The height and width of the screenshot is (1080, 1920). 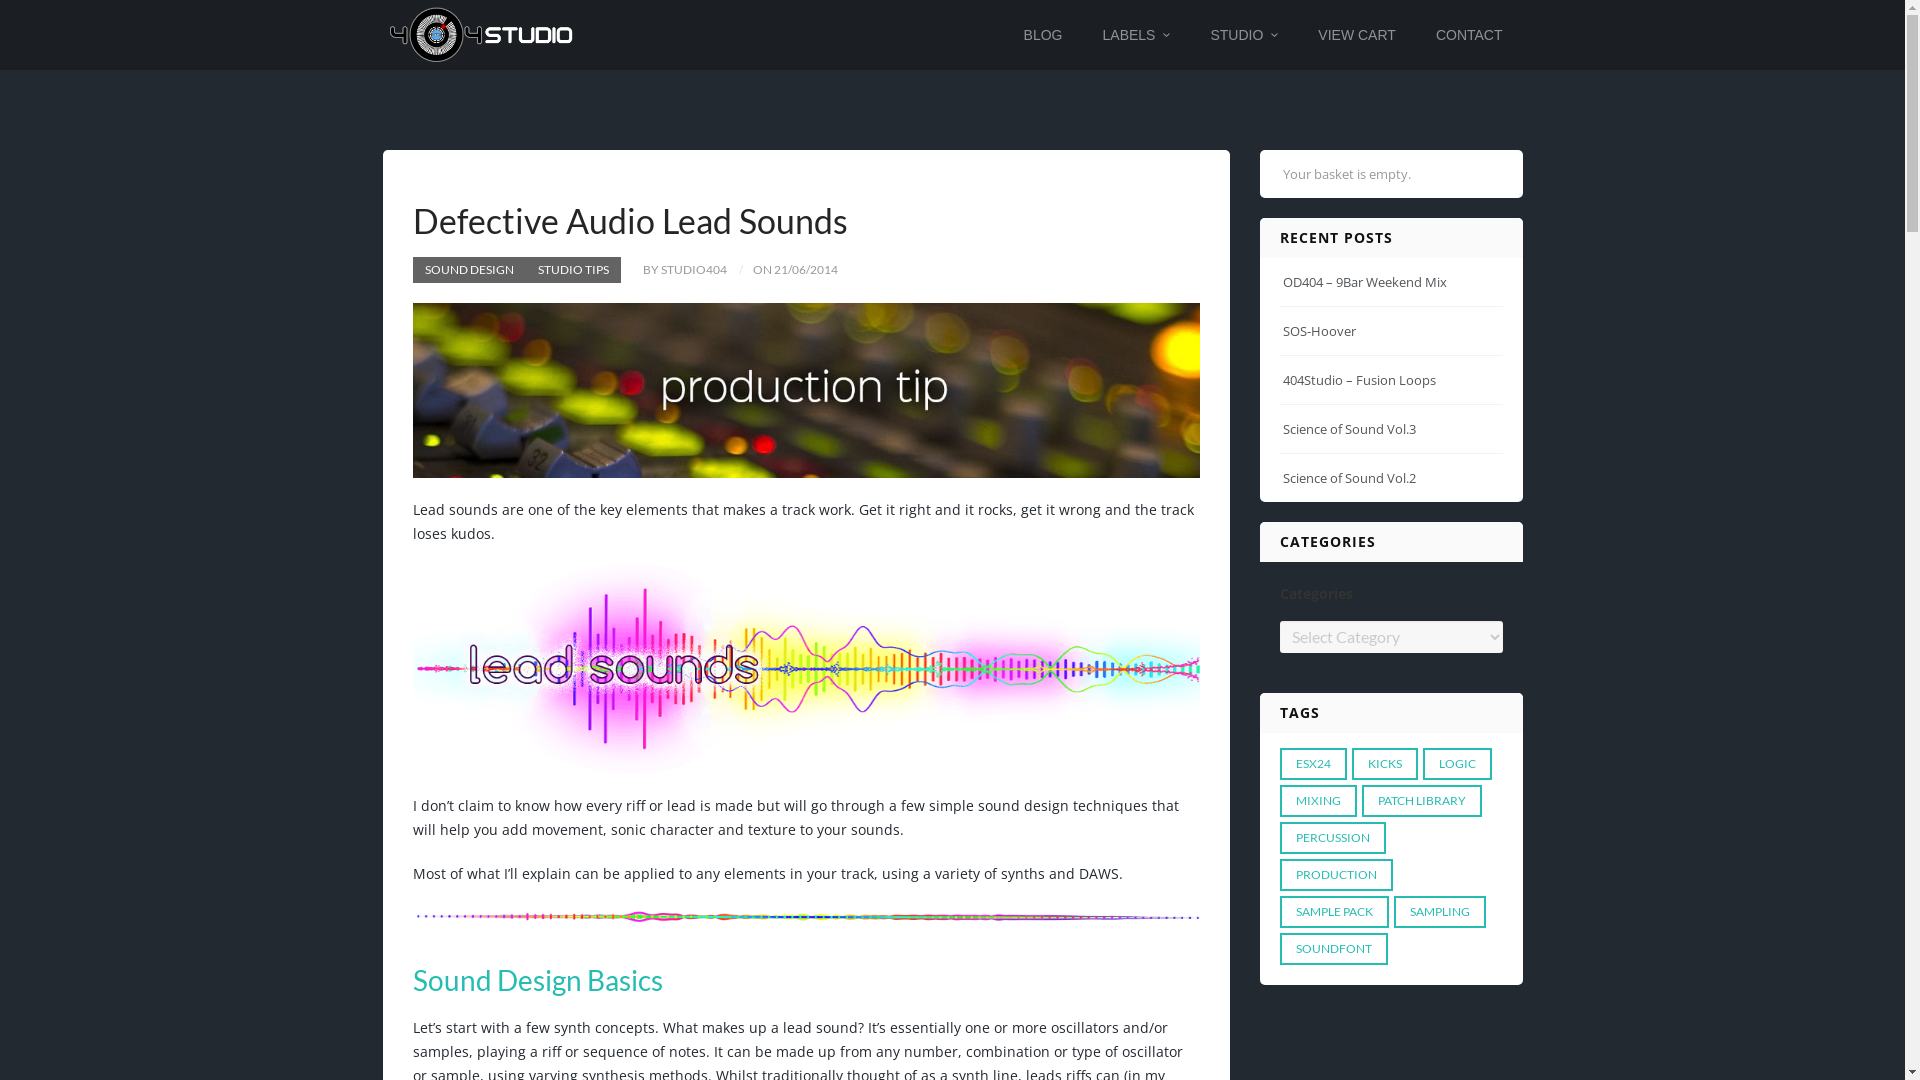 I want to click on SOUND DESIGN, so click(x=468, y=270).